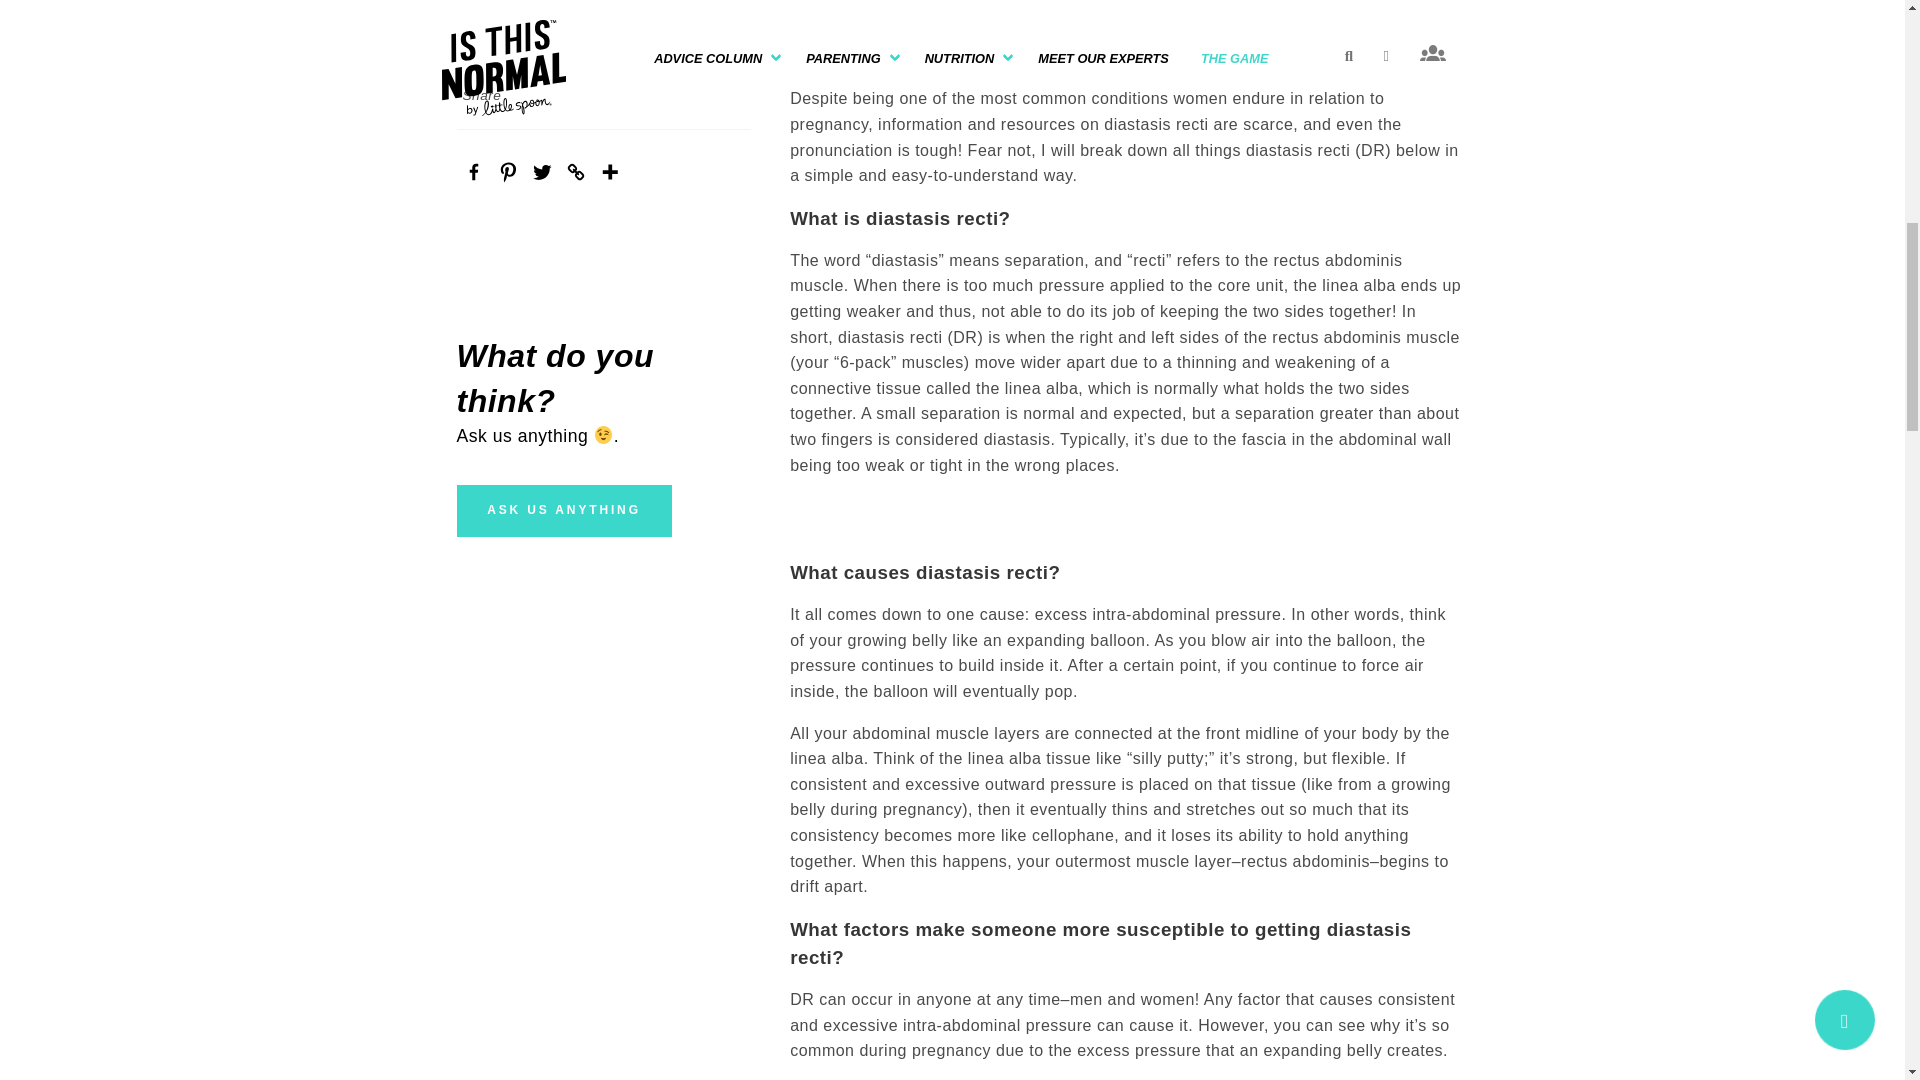  Describe the element at coordinates (608, 171) in the screenshot. I see `More` at that location.